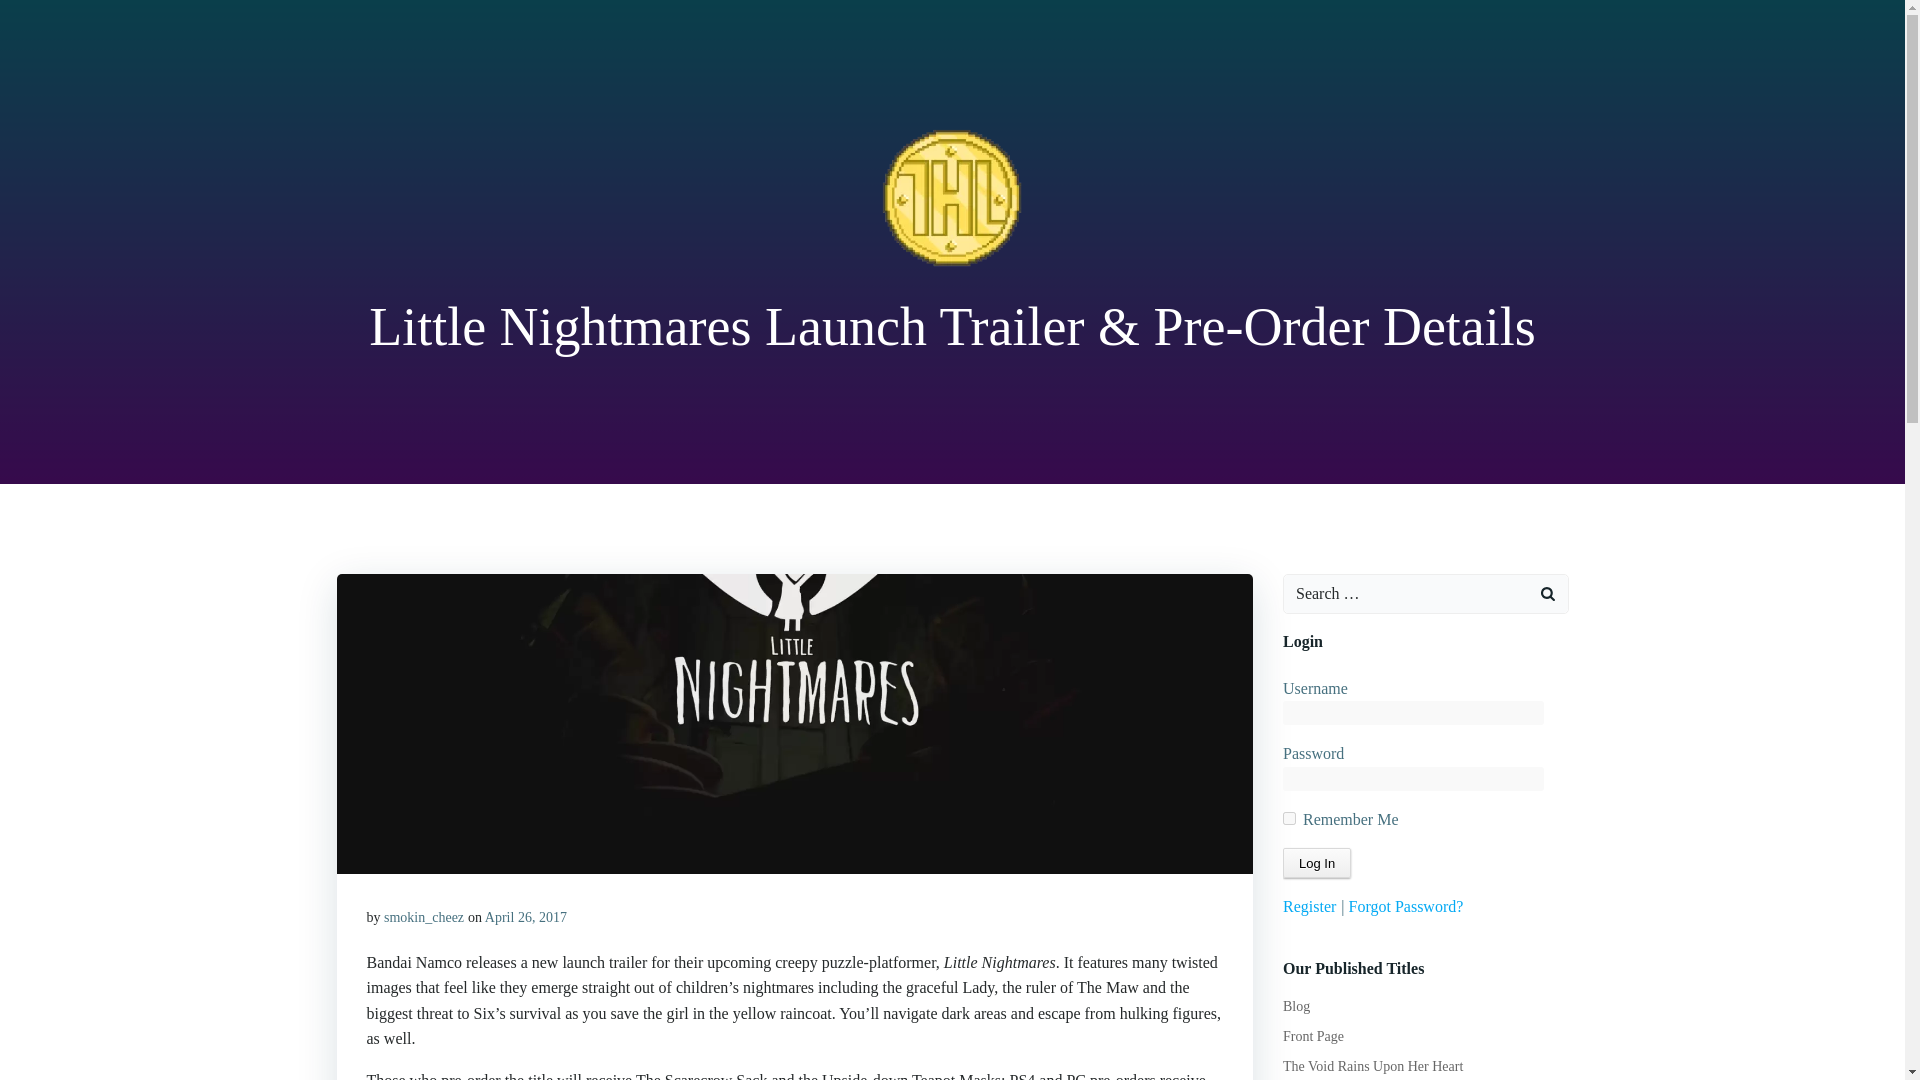 The height and width of the screenshot is (1080, 1920). Describe the element at coordinates (1313, 1036) in the screenshot. I see `Front Page` at that location.